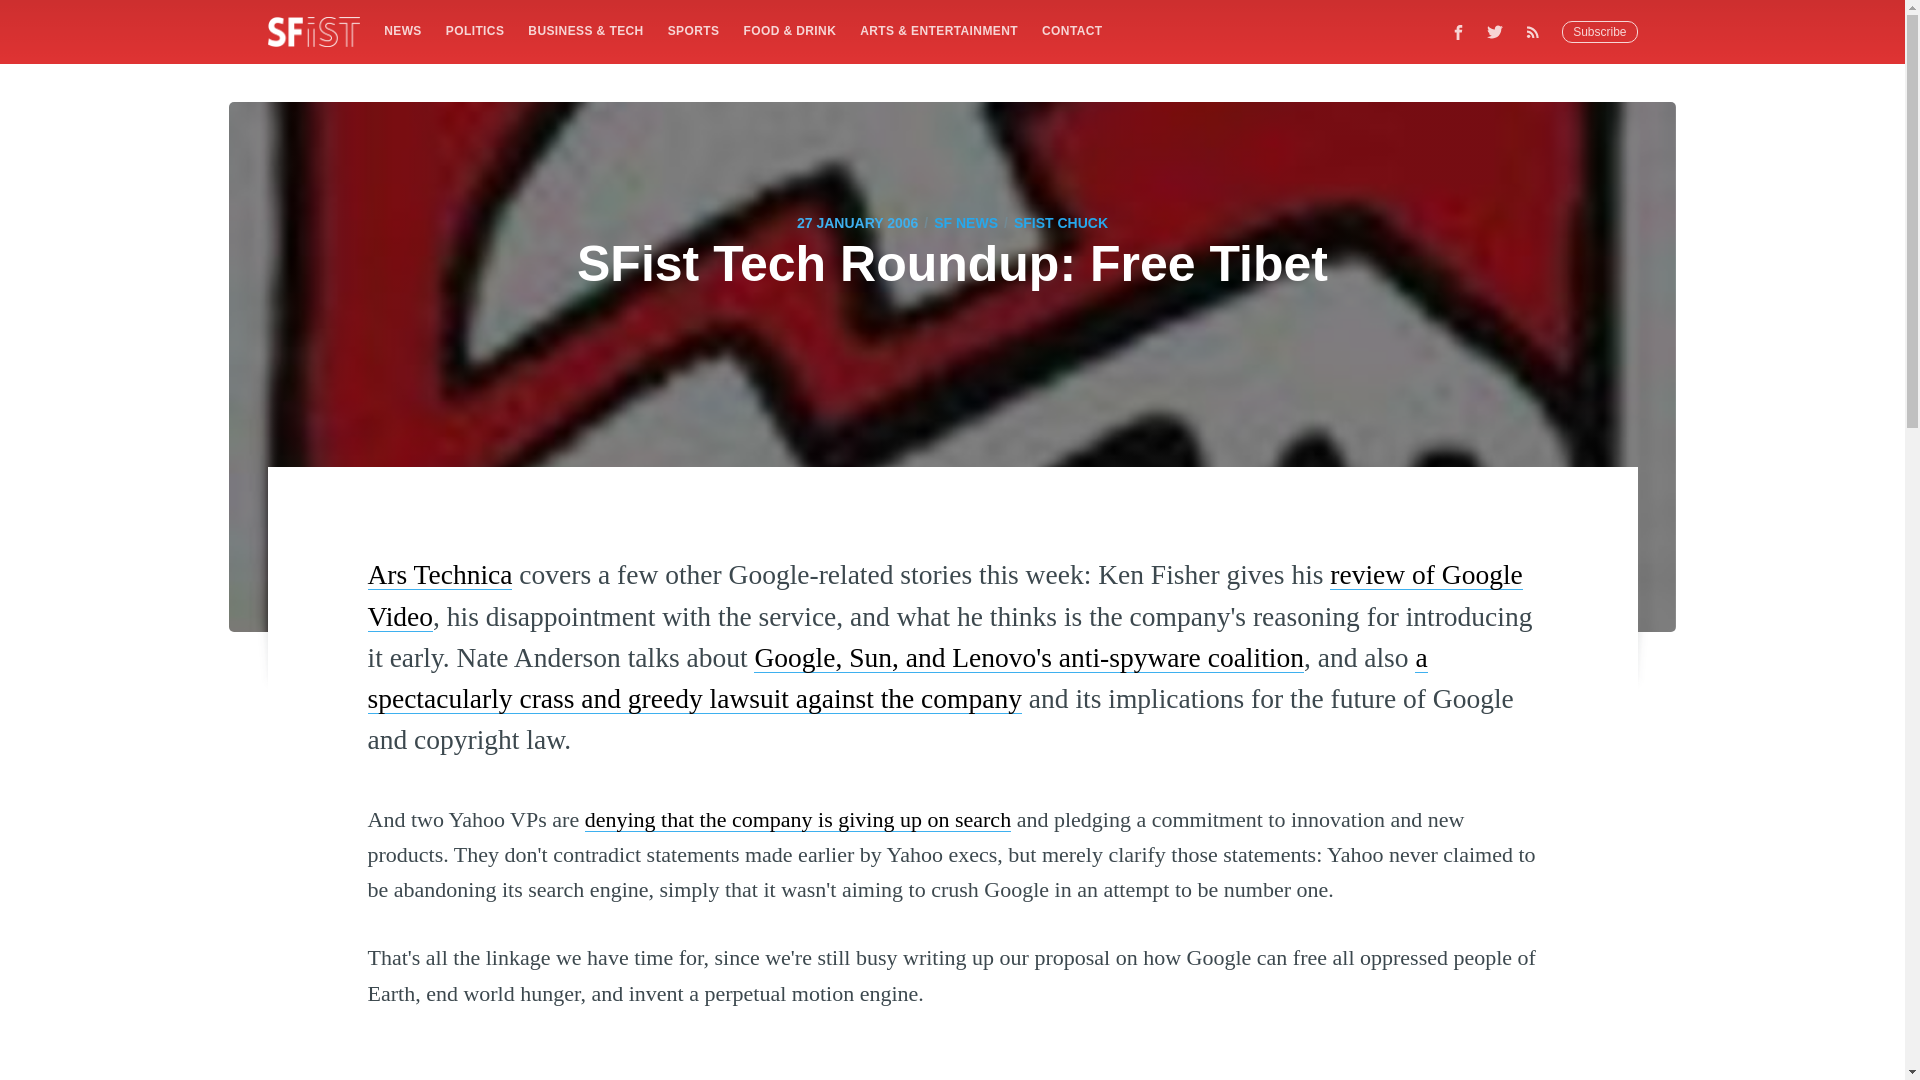  Describe the element at coordinates (474, 30) in the screenshot. I see `POLITICS` at that location.